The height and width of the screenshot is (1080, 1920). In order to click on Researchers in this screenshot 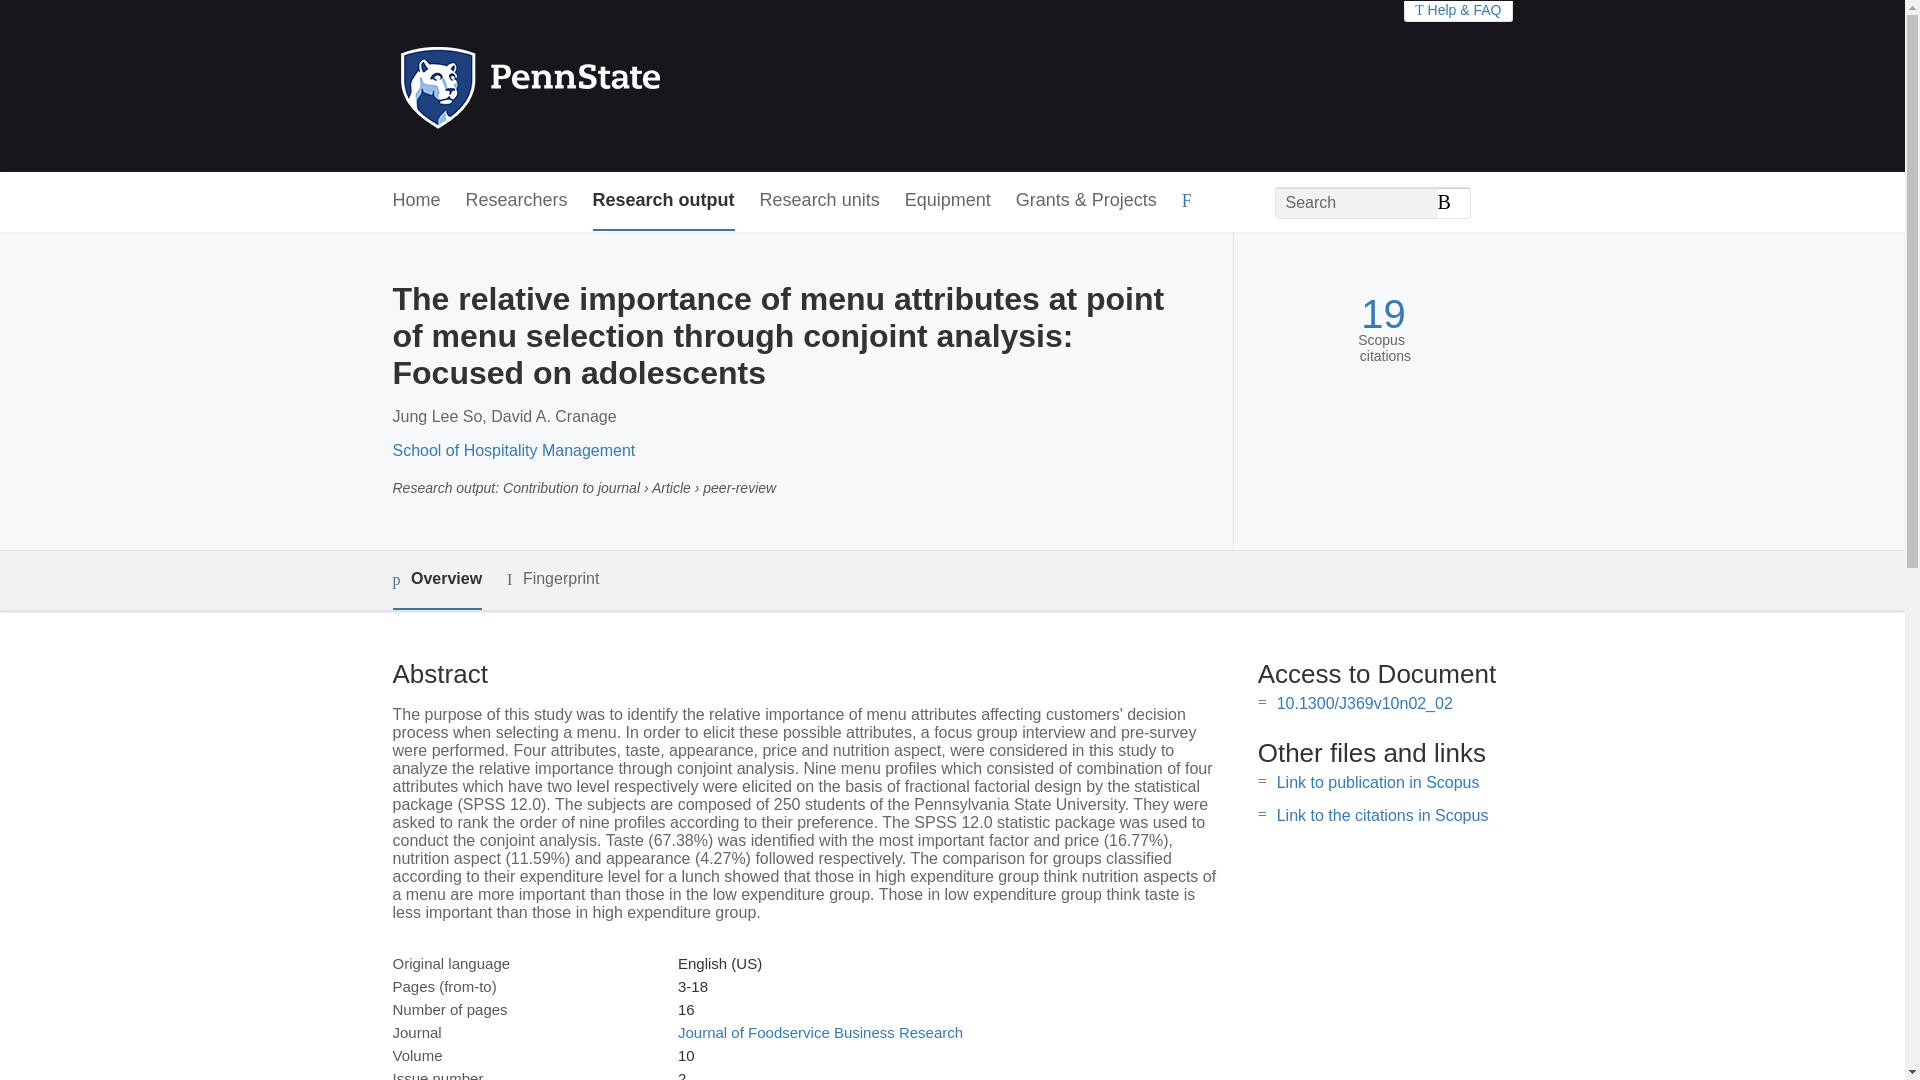, I will do `click(517, 201)`.